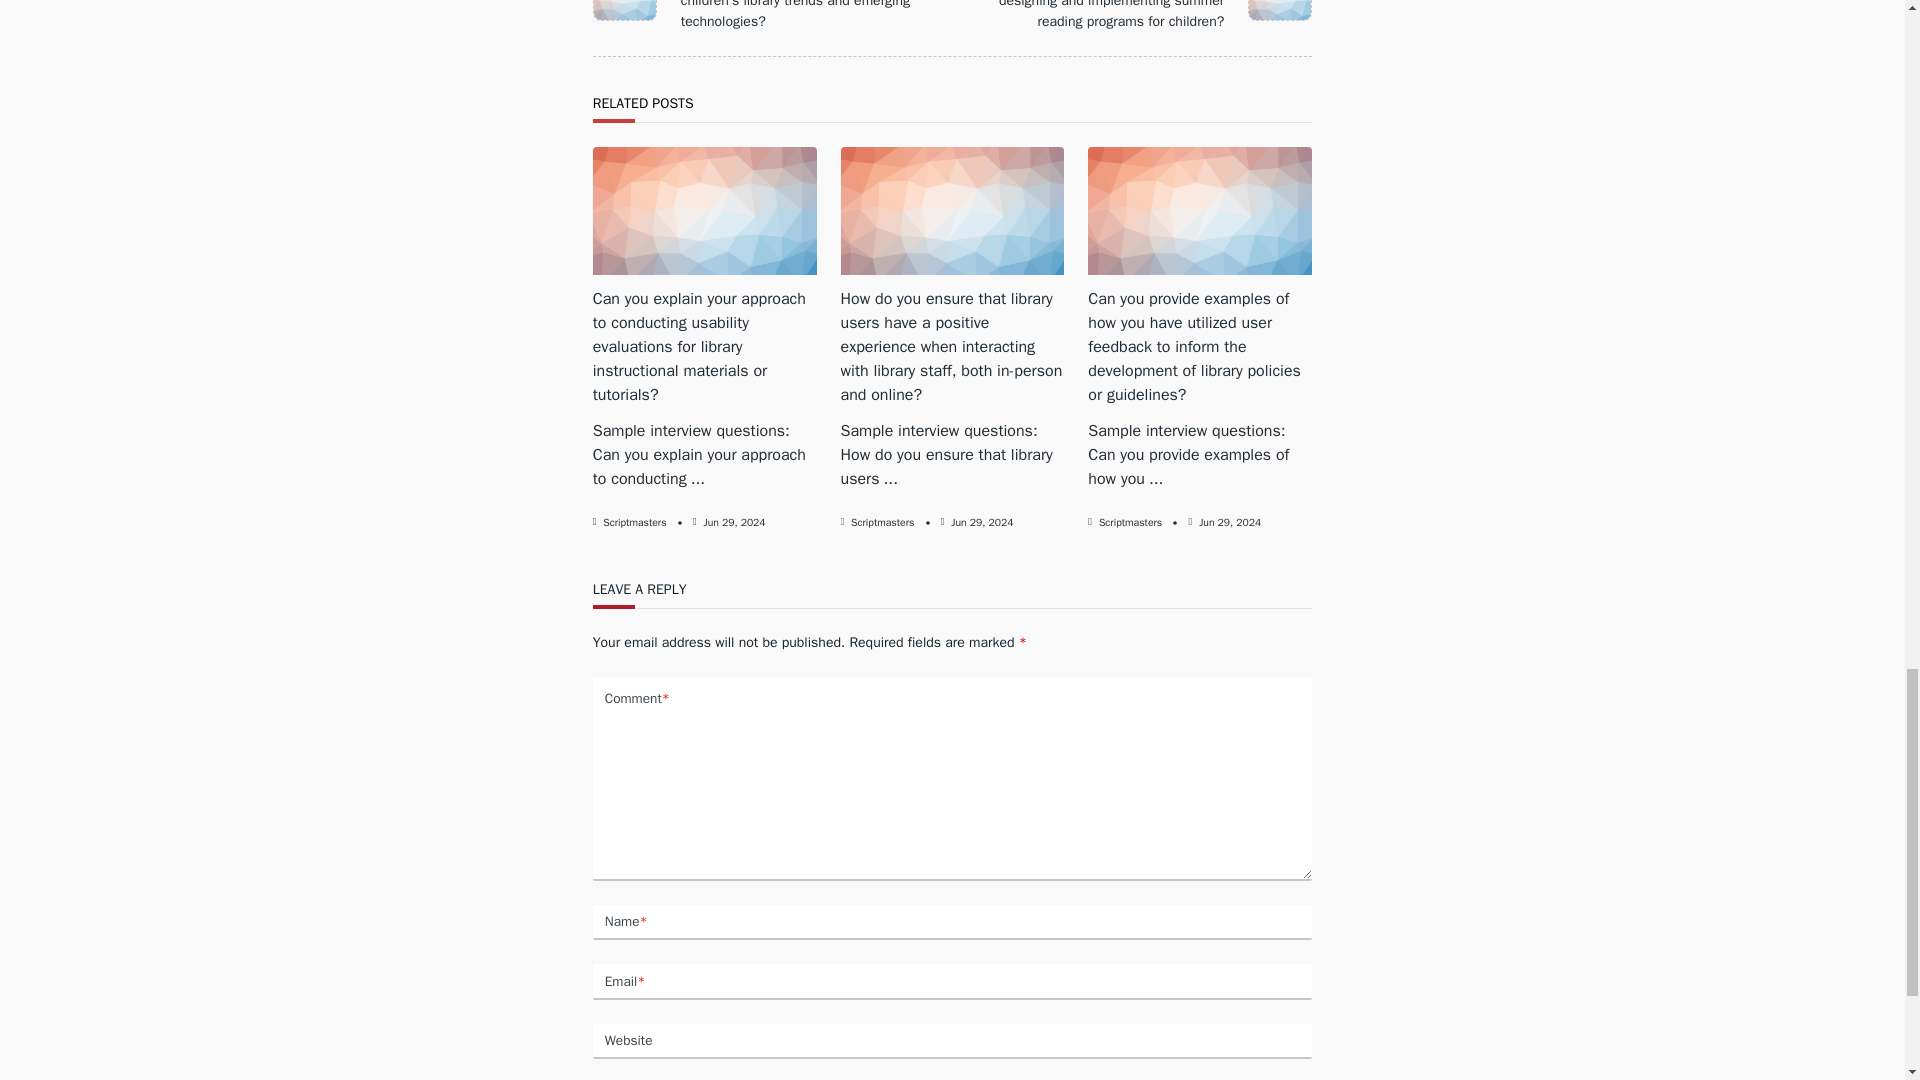 The image size is (1920, 1080). I want to click on ..., so click(1156, 478).